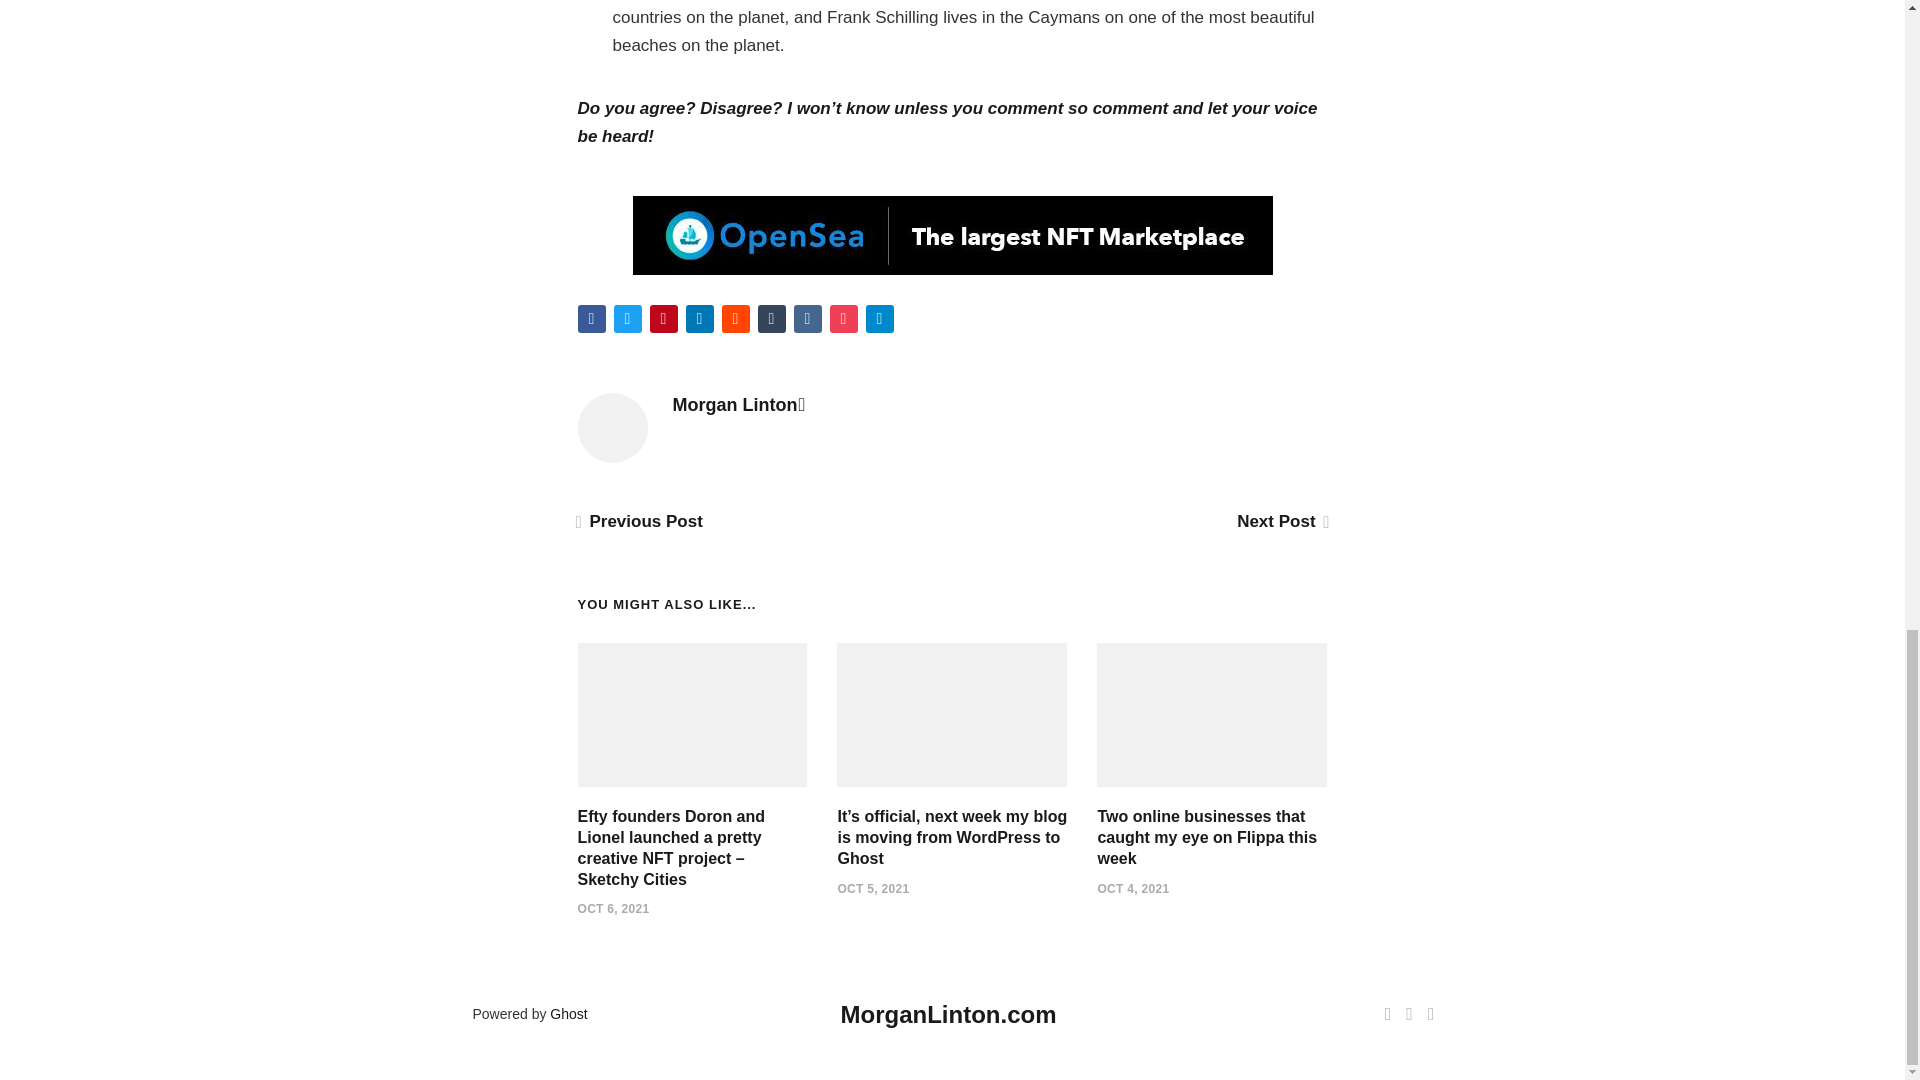 Image resolution: width=1920 pixels, height=1080 pixels. I want to click on Previous Post, so click(640, 521).